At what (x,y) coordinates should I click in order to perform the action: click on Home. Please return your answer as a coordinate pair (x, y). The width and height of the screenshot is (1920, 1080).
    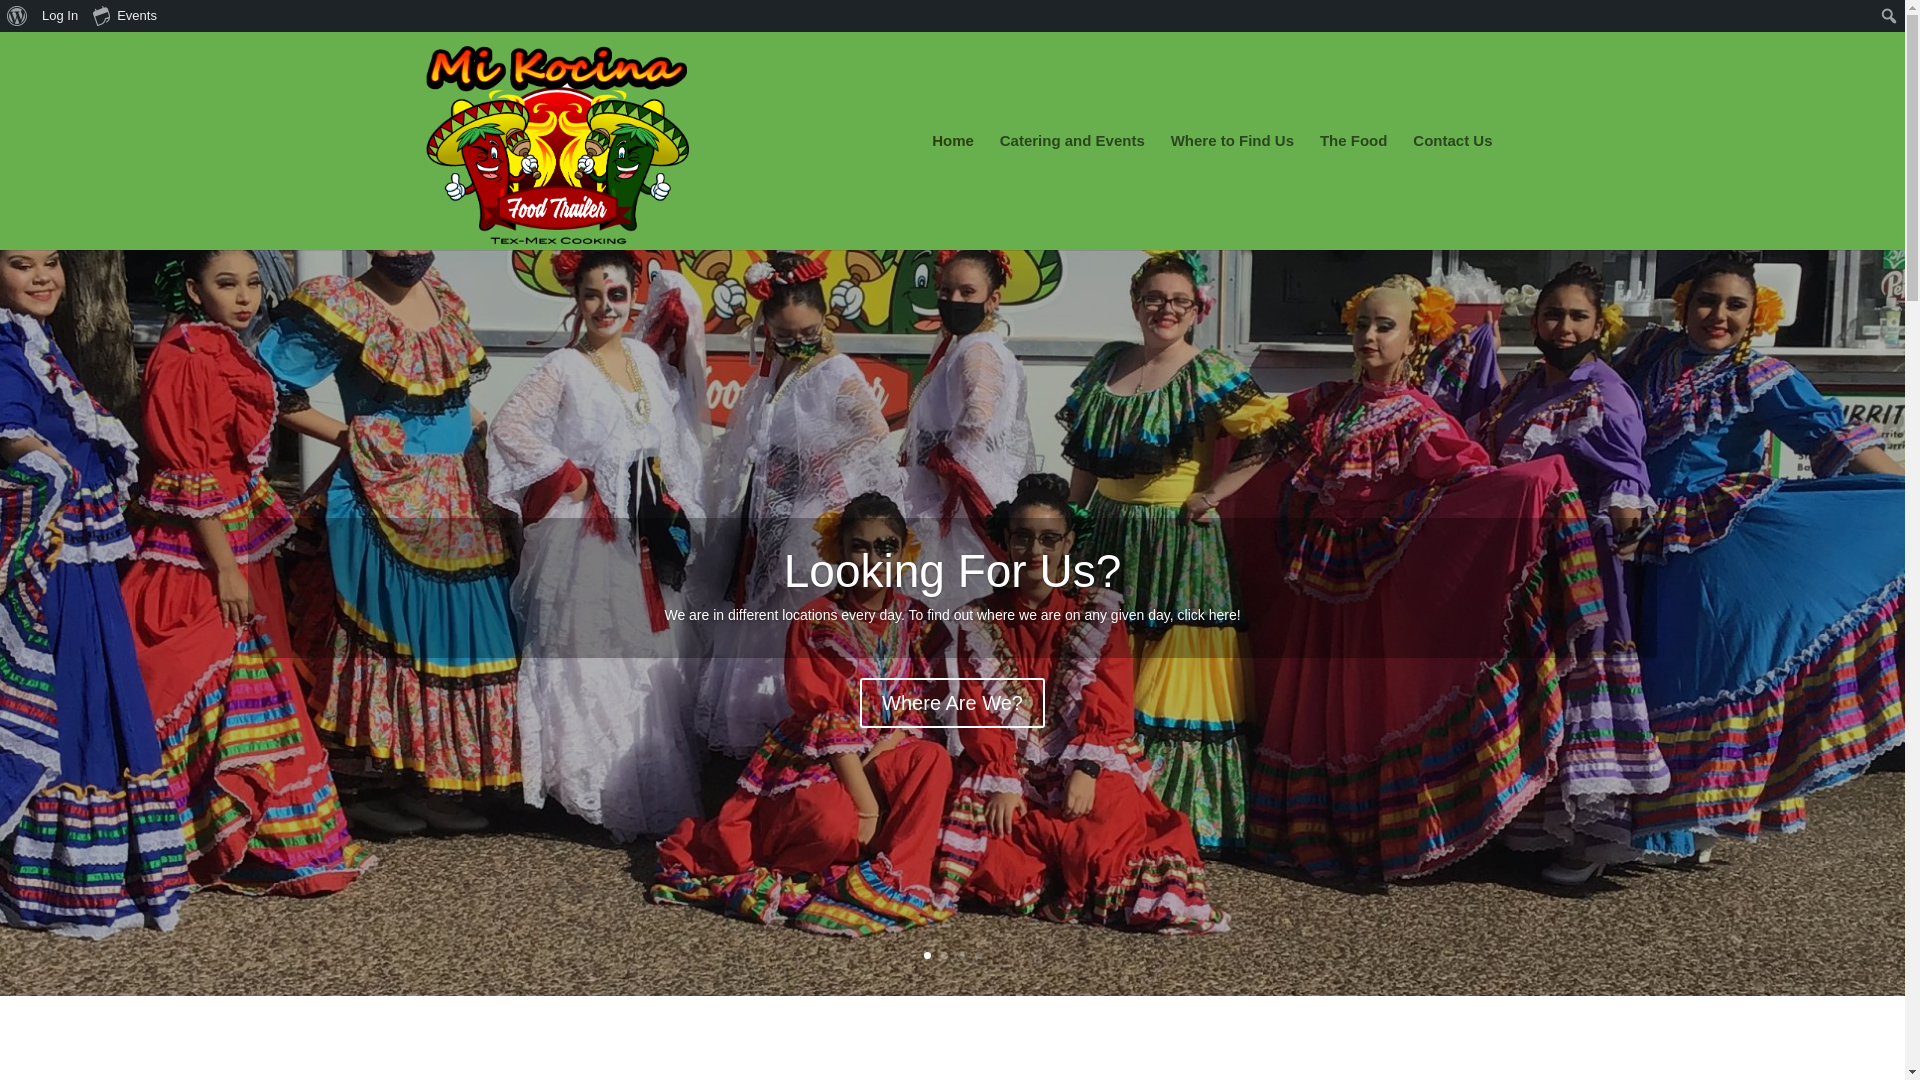
    Looking at the image, I should click on (952, 191).